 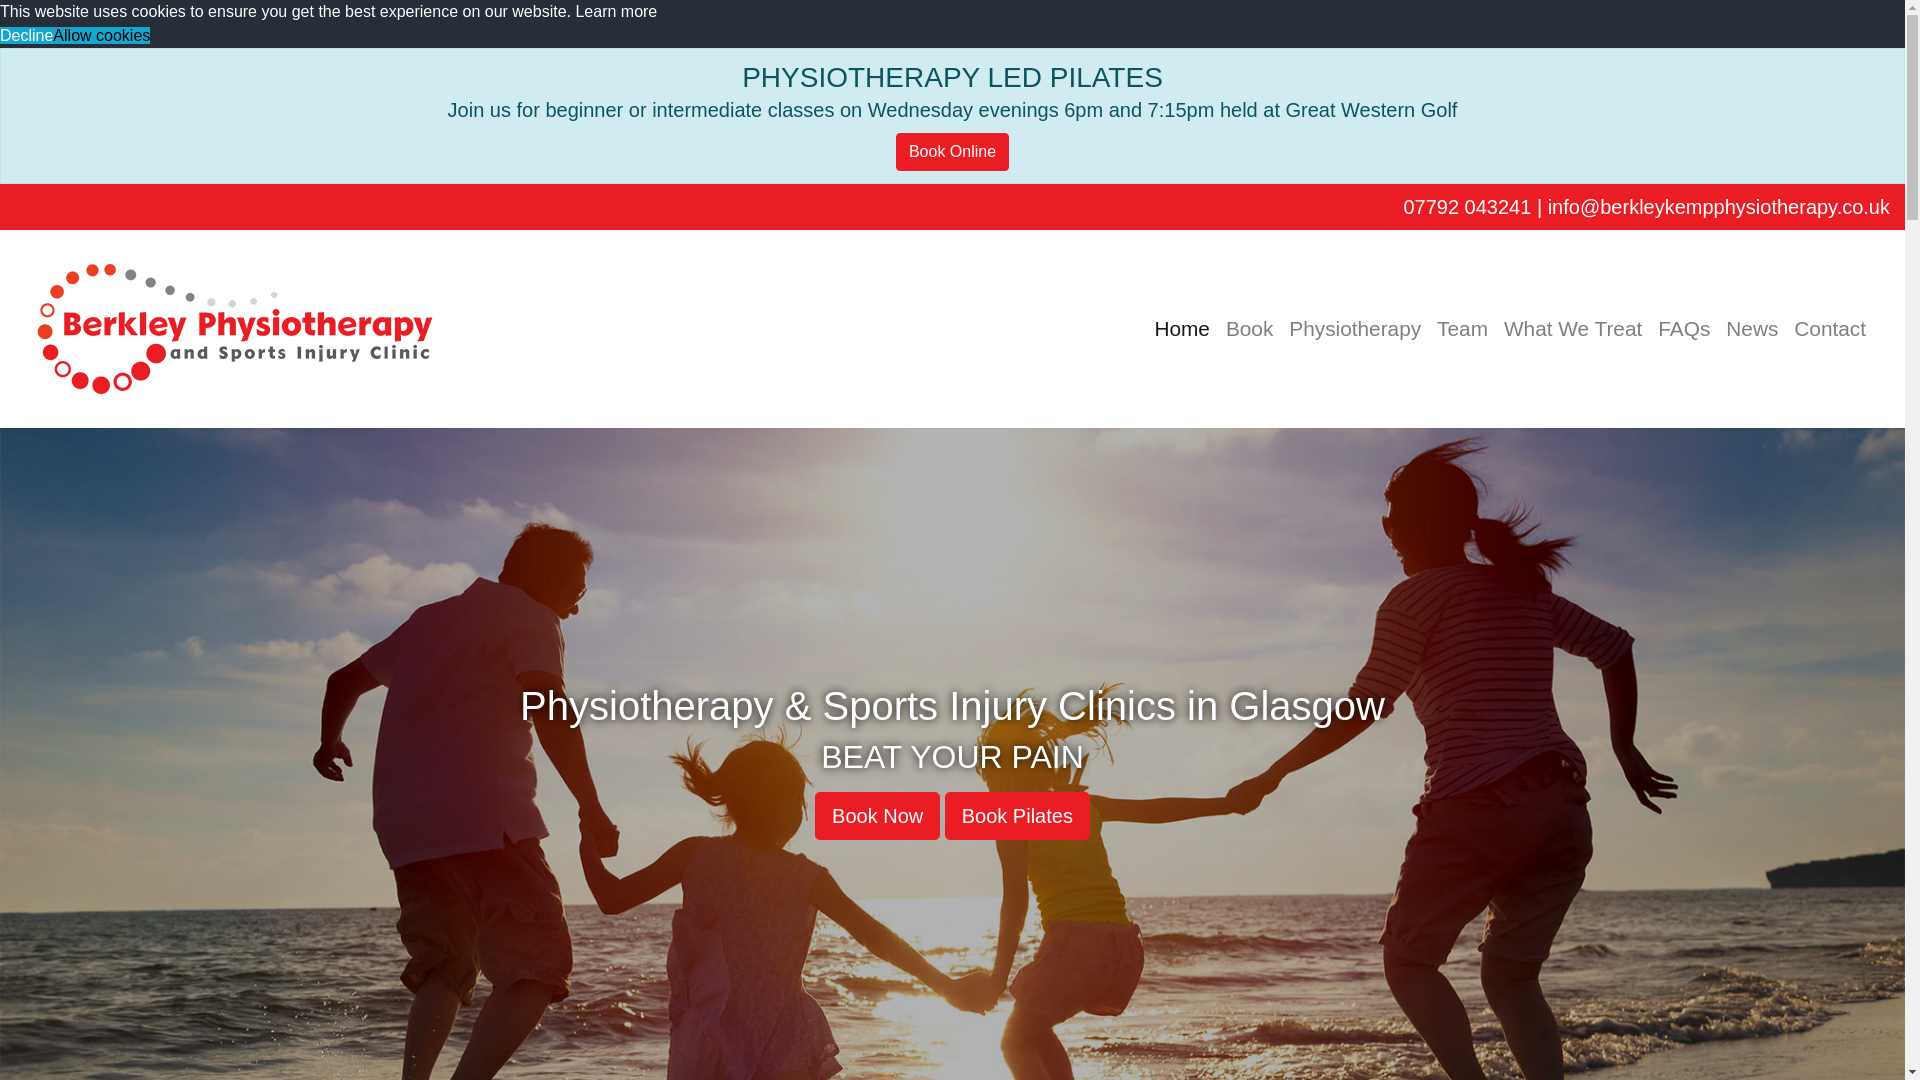 What do you see at coordinates (1684, 328) in the screenshot?
I see `FAQs` at bounding box center [1684, 328].